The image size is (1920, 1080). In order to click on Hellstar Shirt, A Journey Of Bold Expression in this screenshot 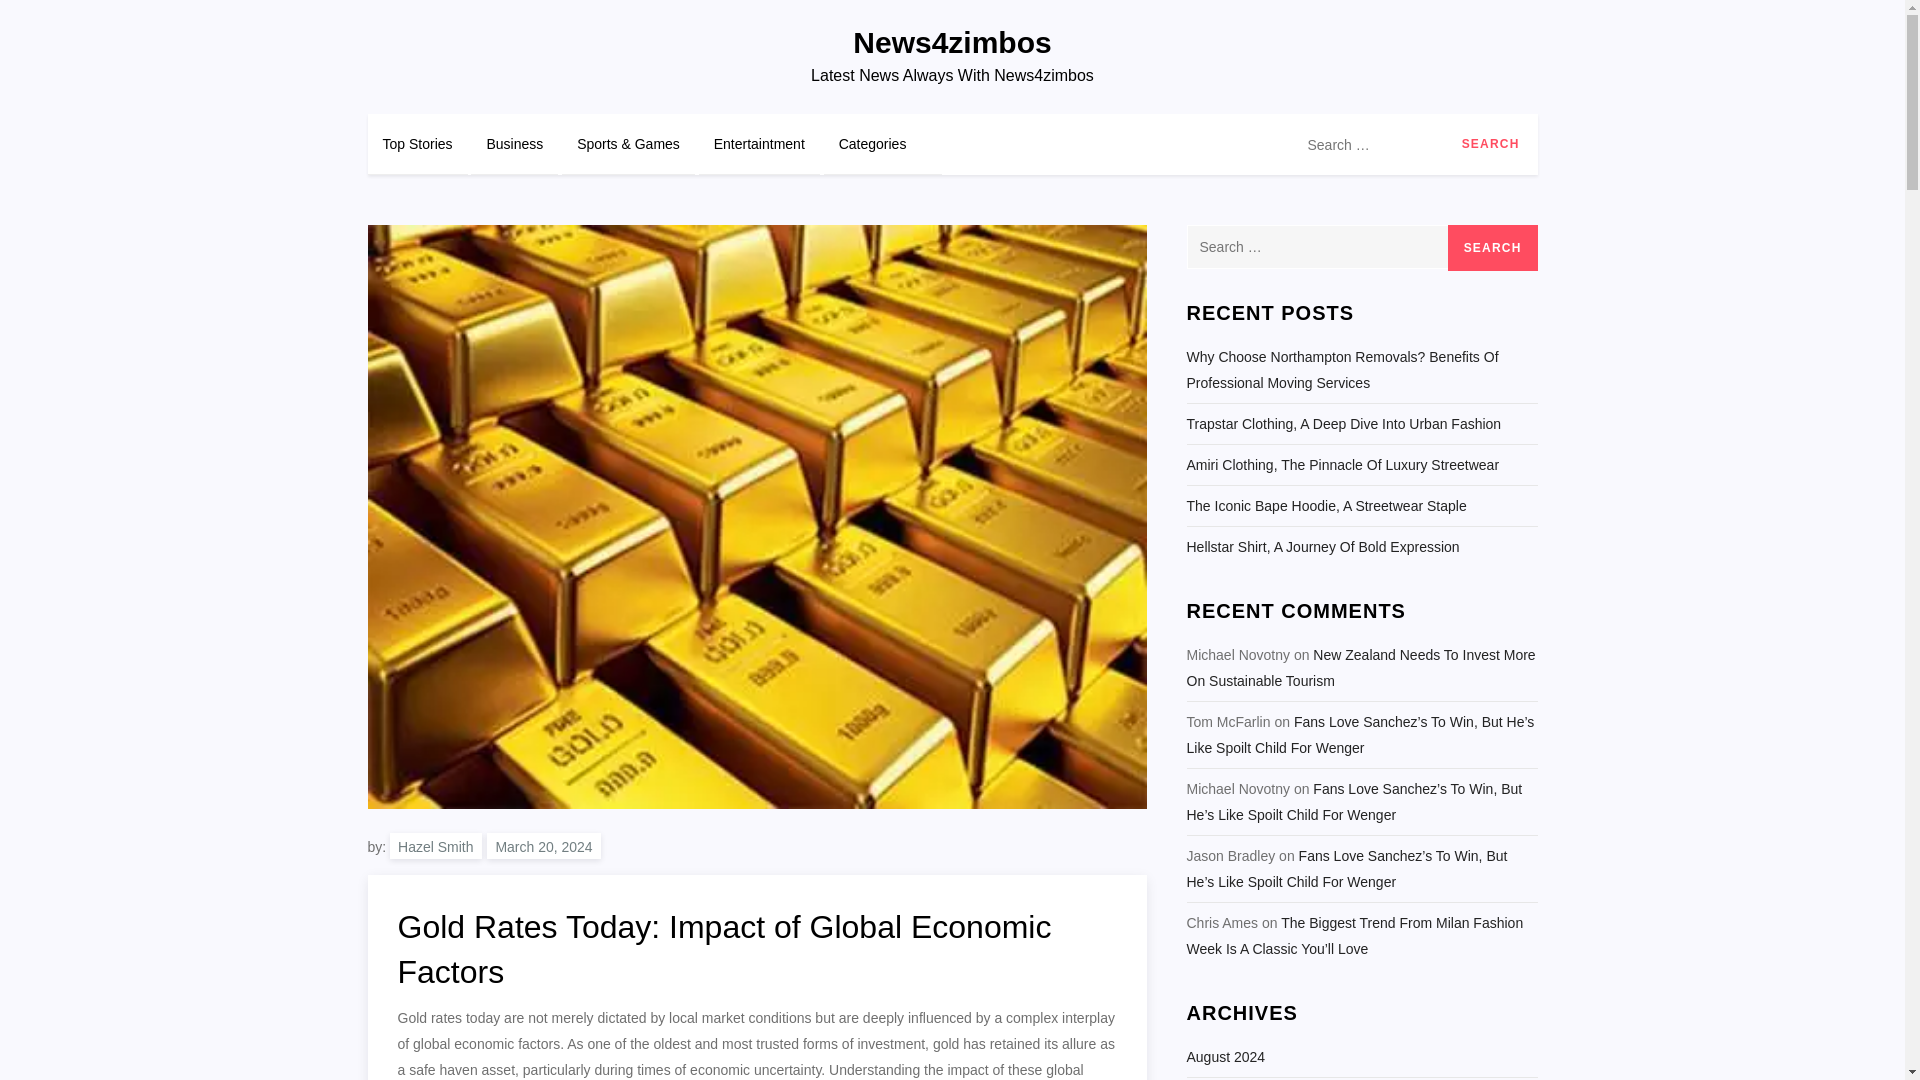, I will do `click(1322, 546)`.